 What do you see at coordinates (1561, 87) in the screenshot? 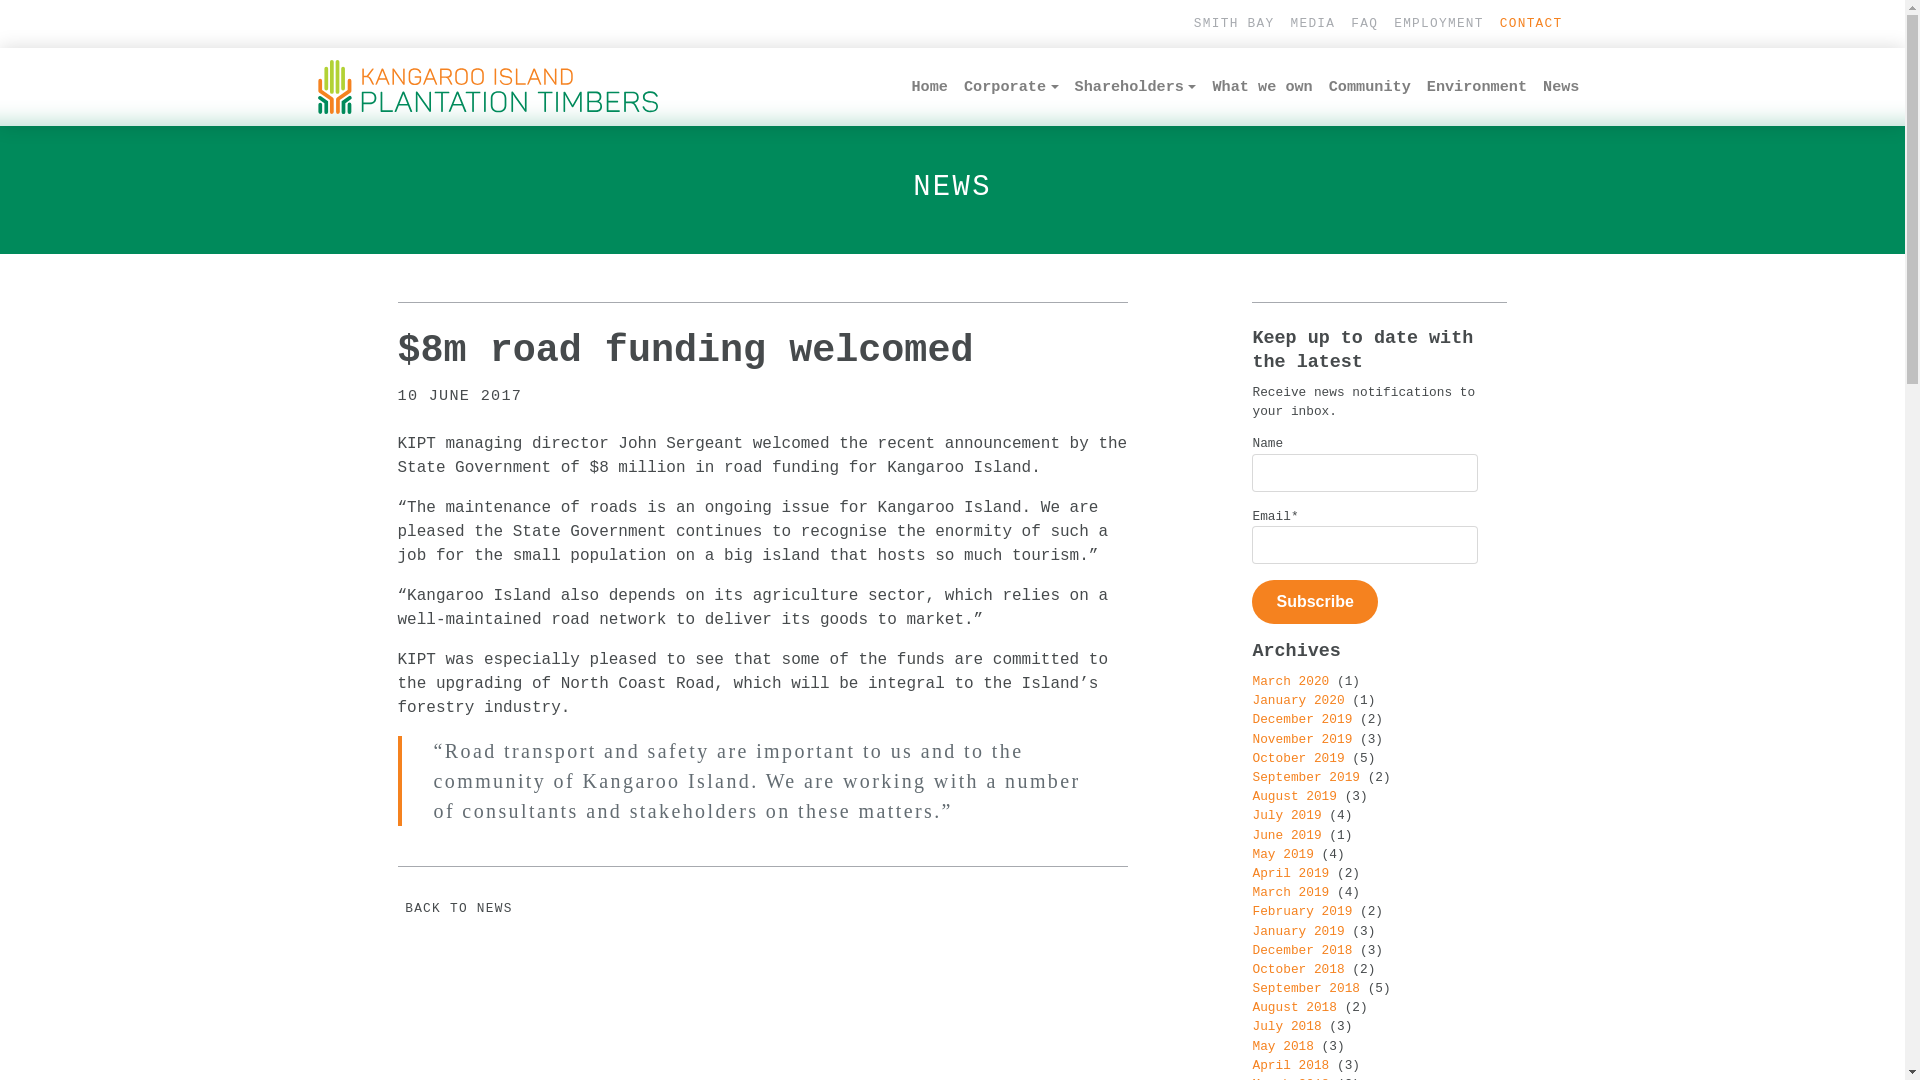
I see `News` at bounding box center [1561, 87].